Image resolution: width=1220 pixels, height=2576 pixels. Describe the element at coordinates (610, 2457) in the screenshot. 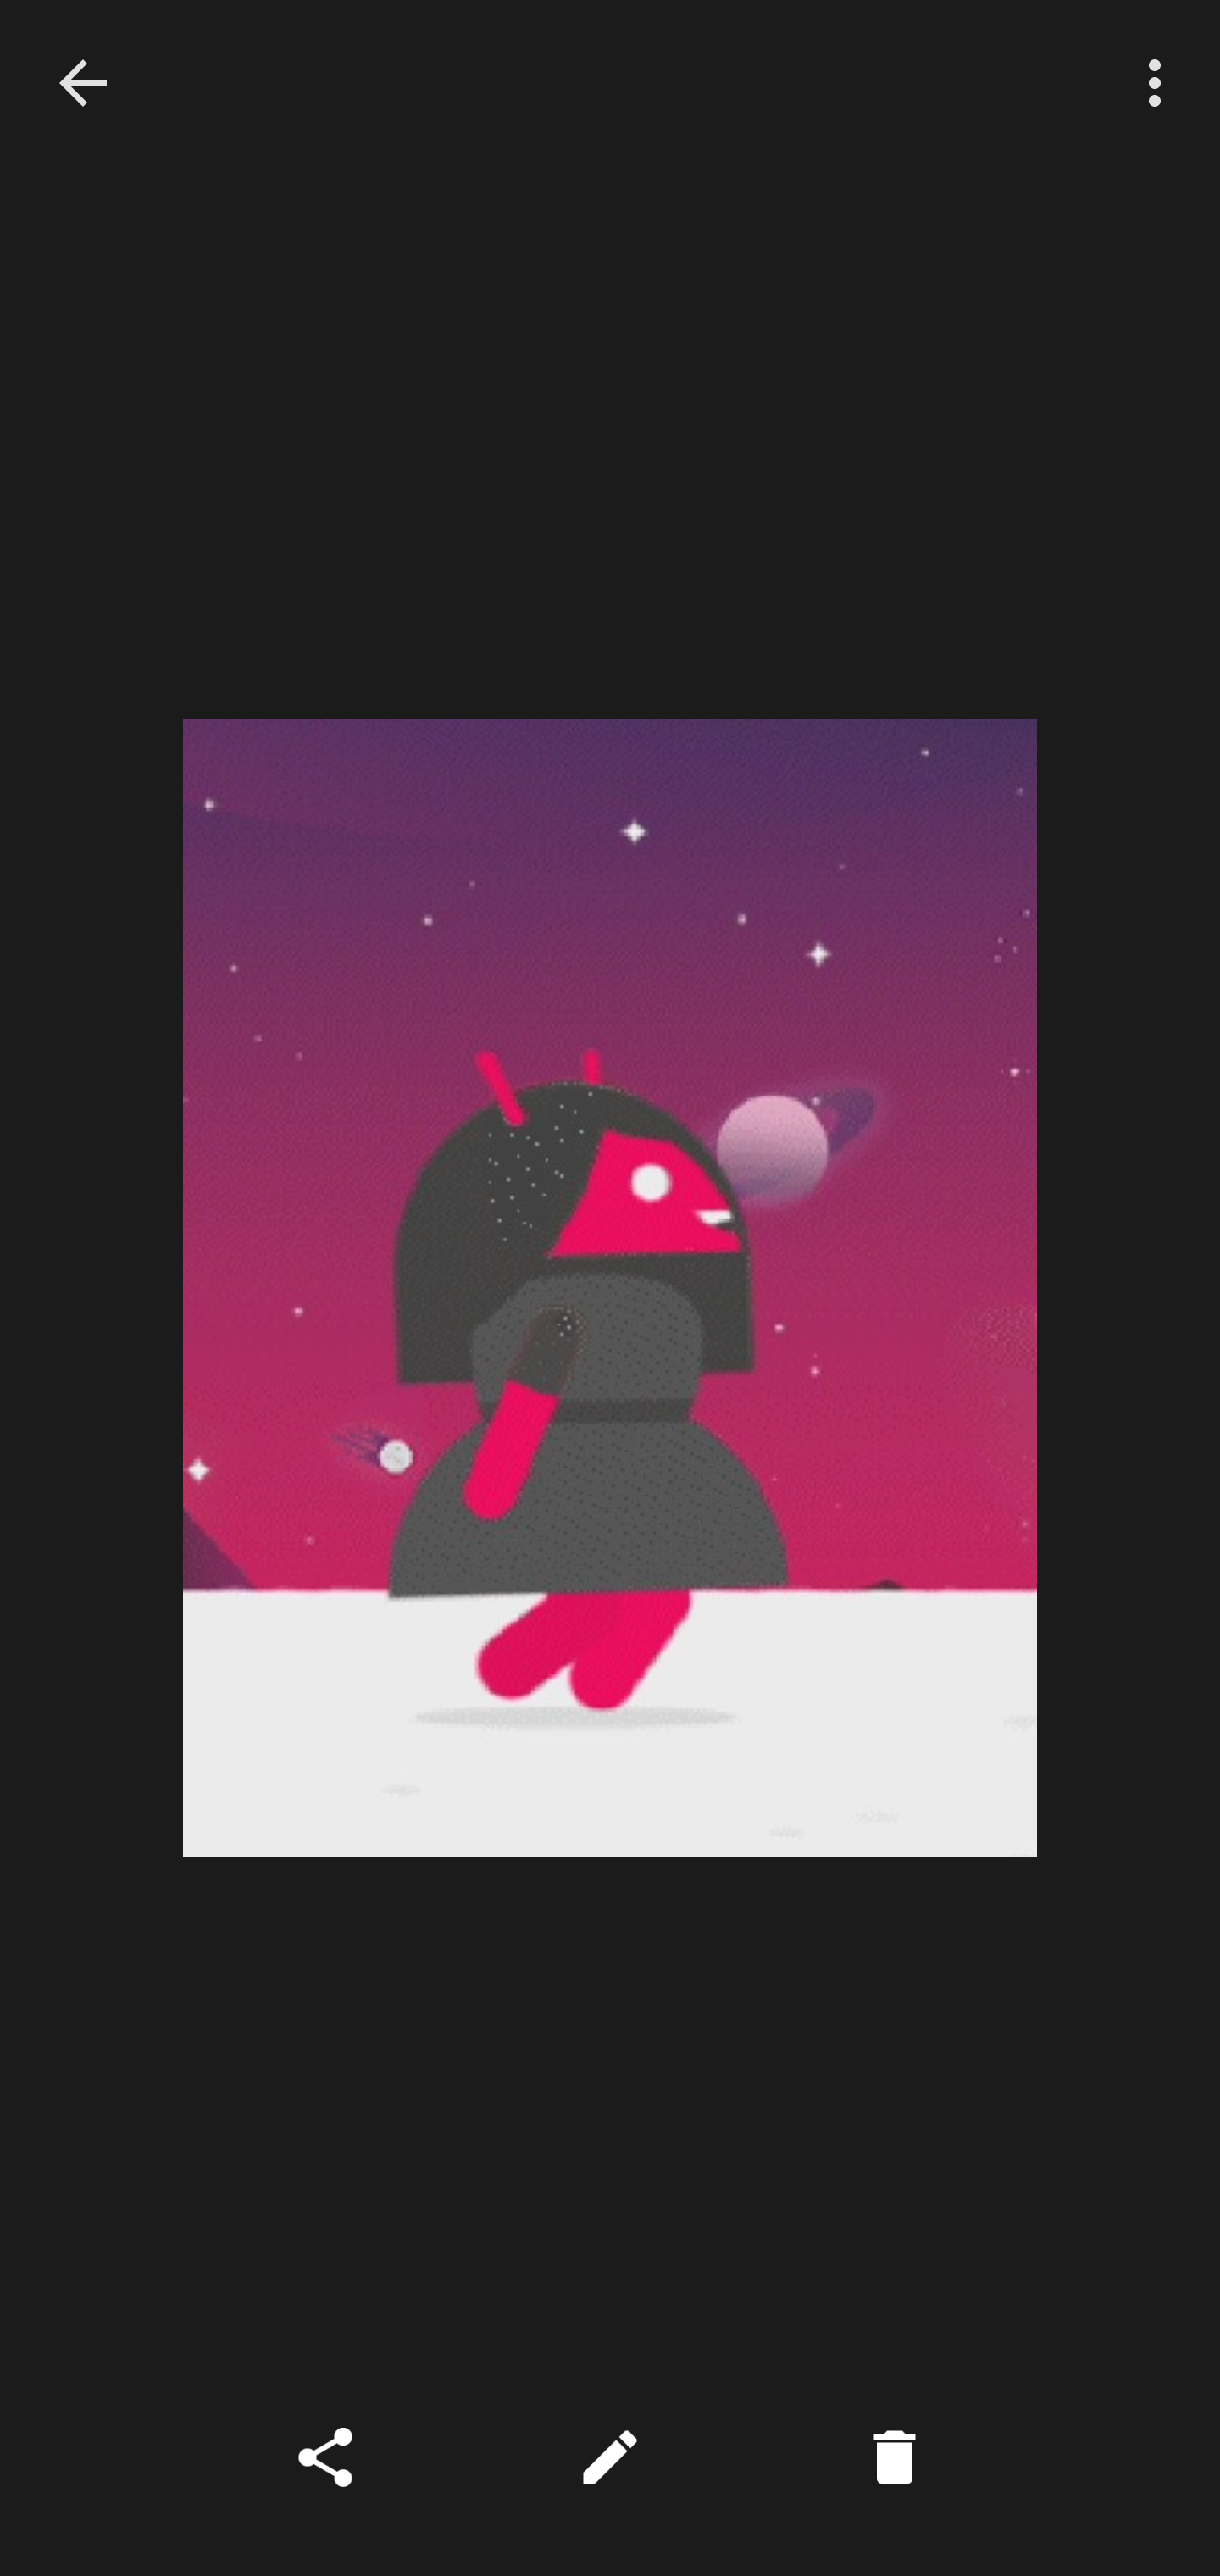

I see `Edit` at that location.